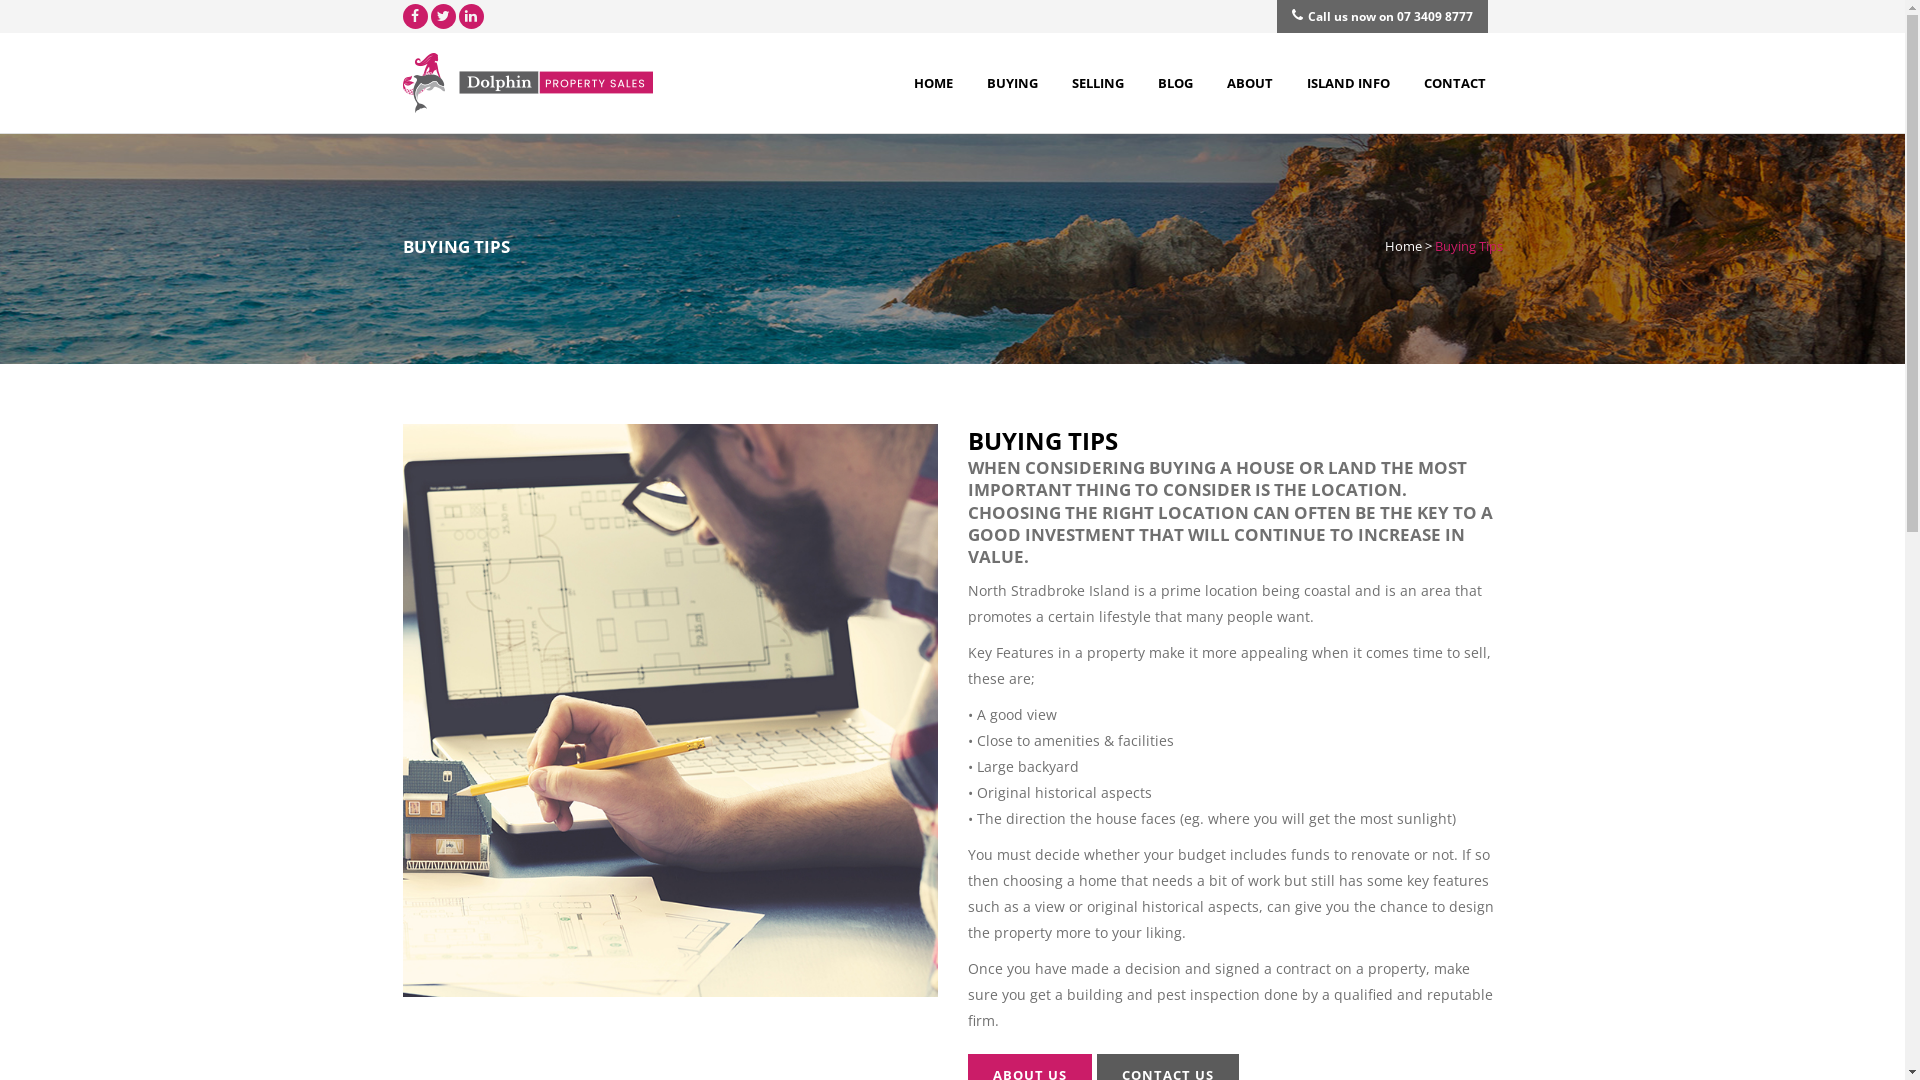 The image size is (1920, 1080). Describe the element at coordinates (1012, 83) in the screenshot. I see `BUYING` at that location.